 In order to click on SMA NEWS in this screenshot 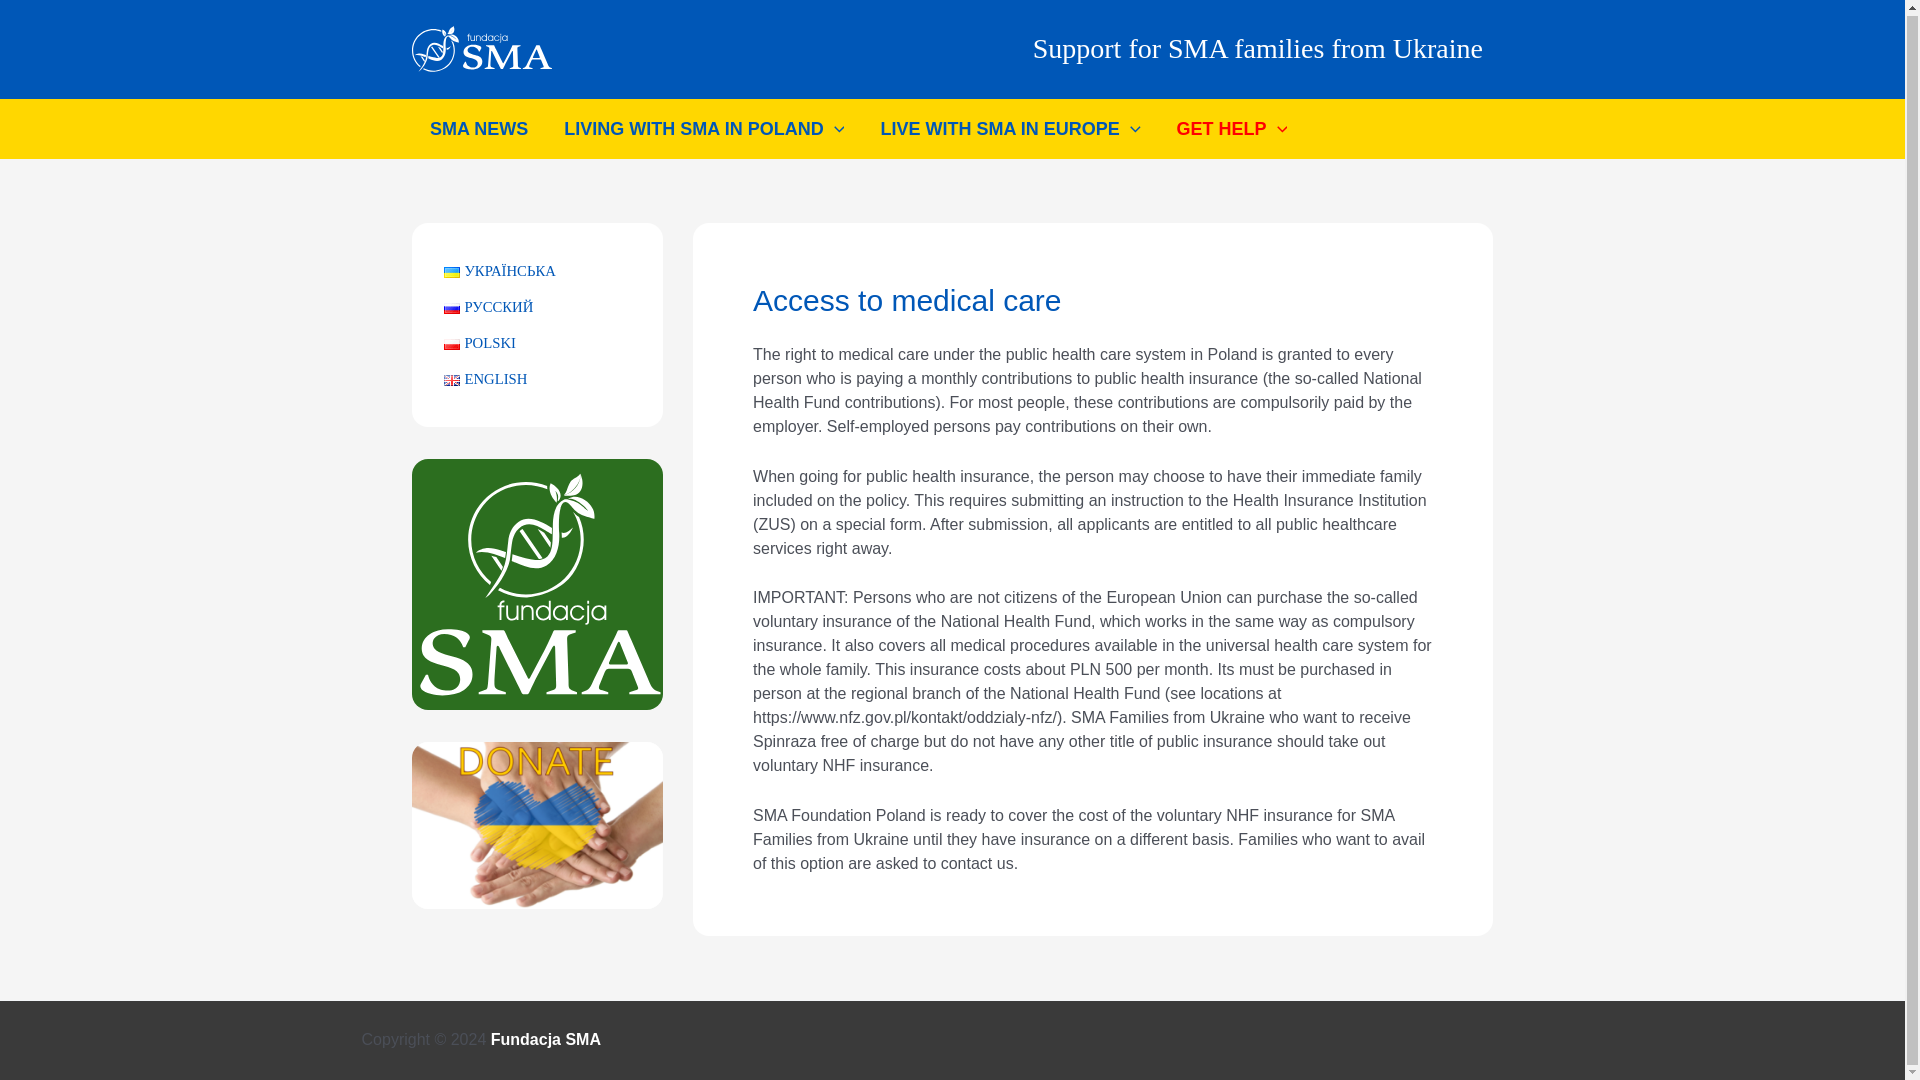, I will do `click(478, 128)`.